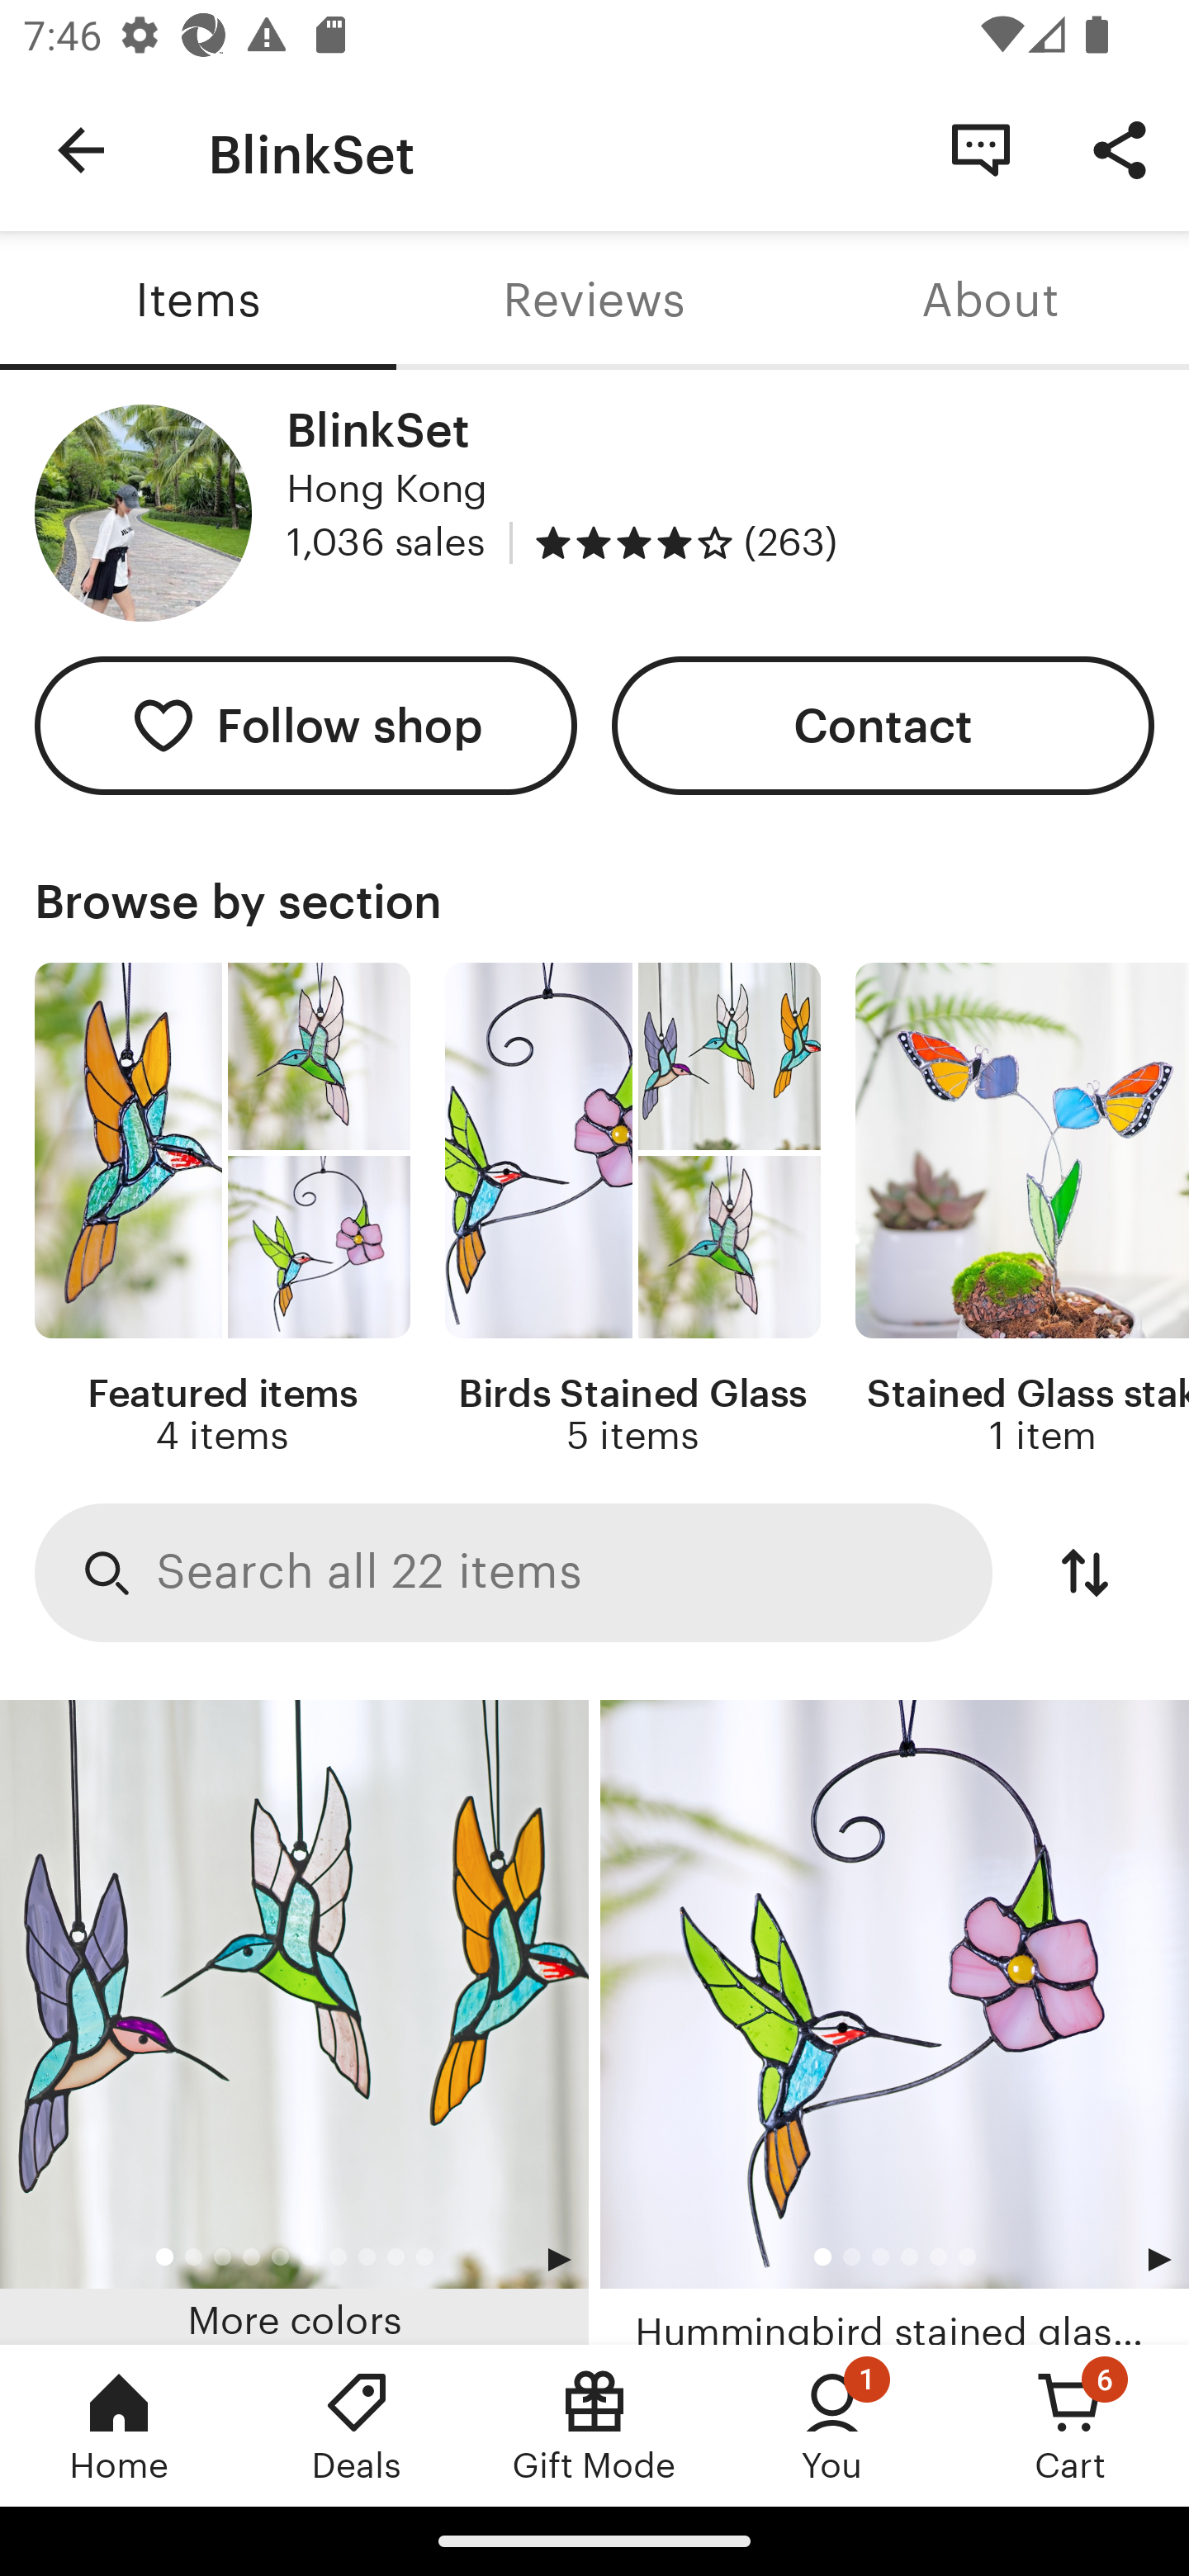 This screenshot has height=2576, width=1189. What do you see at coordinates (1022, 1210) in the screenshot?
I see `Stained Glass stake 1 item` at bounding box center [1022, 1210].